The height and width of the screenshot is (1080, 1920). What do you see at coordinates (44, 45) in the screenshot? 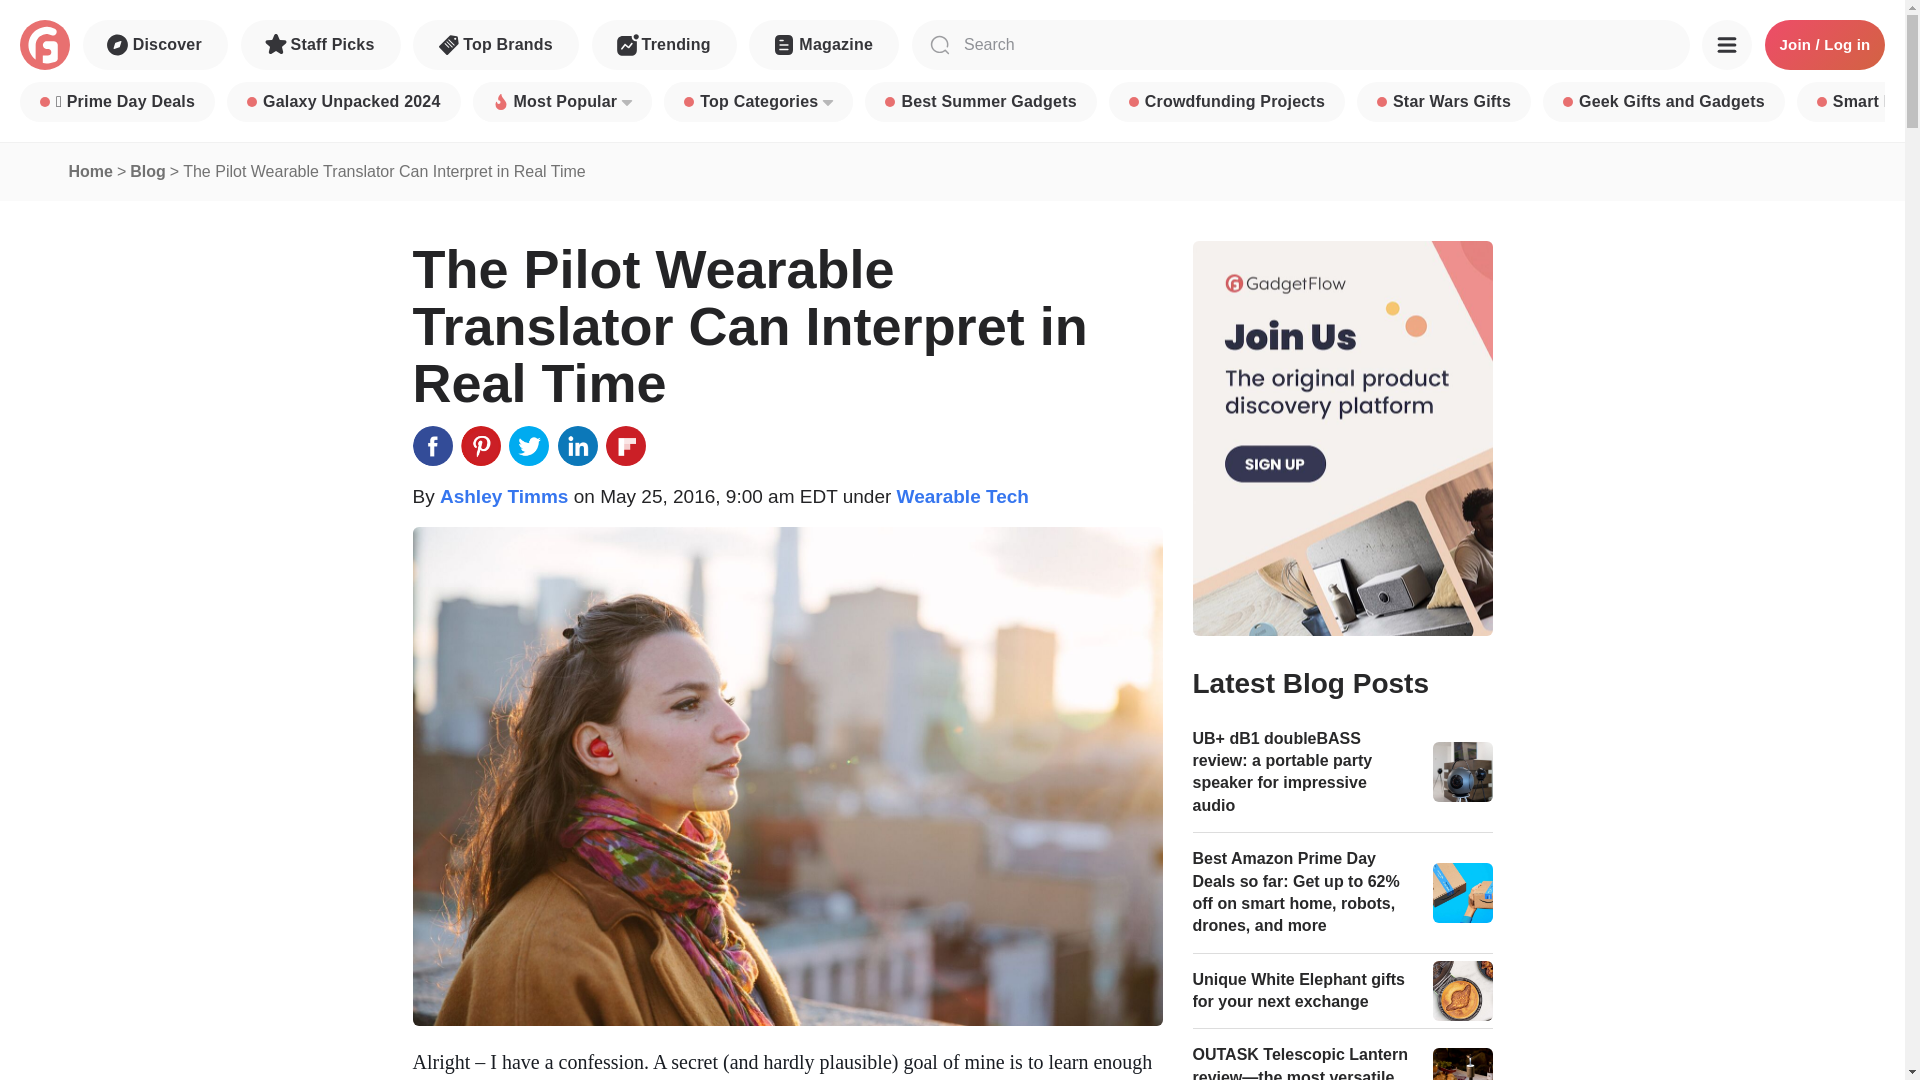
I see `Gadget Flow` at bounding box center [44, 45].